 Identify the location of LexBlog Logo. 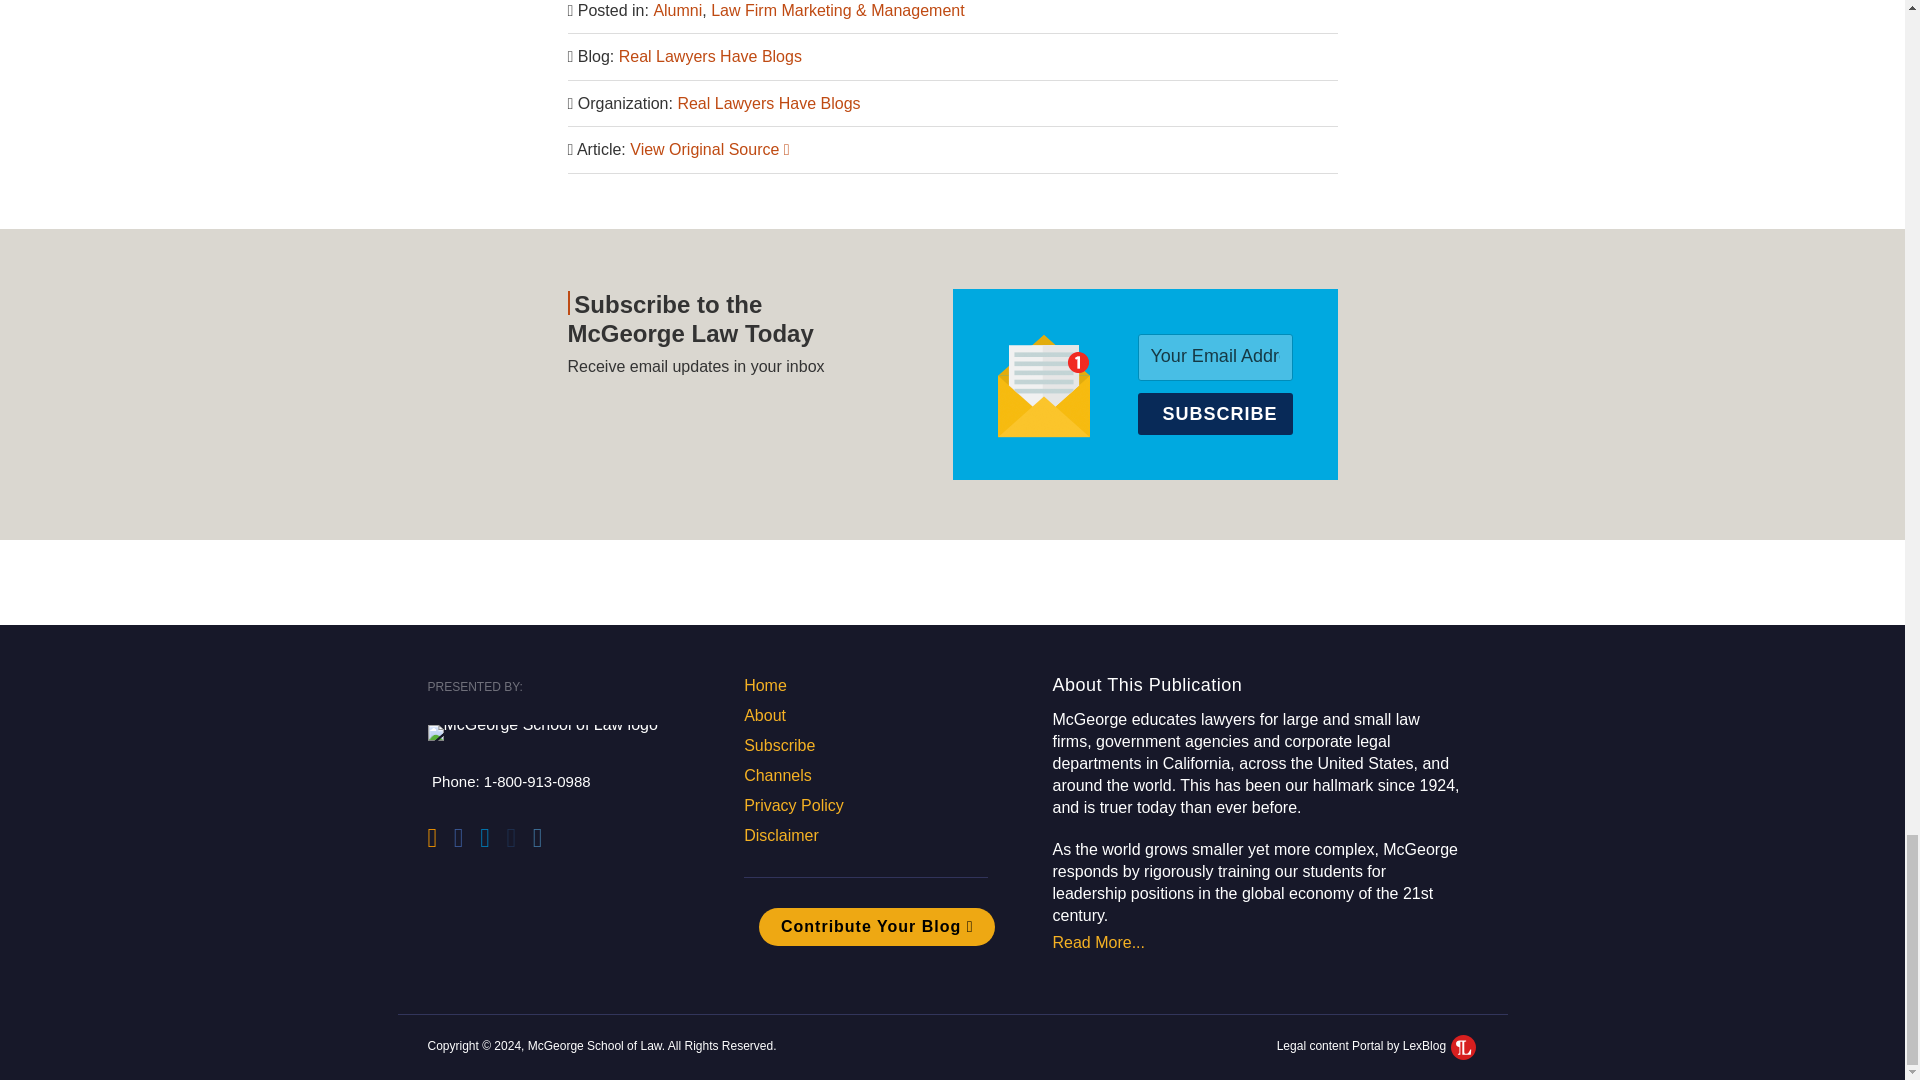
(1464, 1046).